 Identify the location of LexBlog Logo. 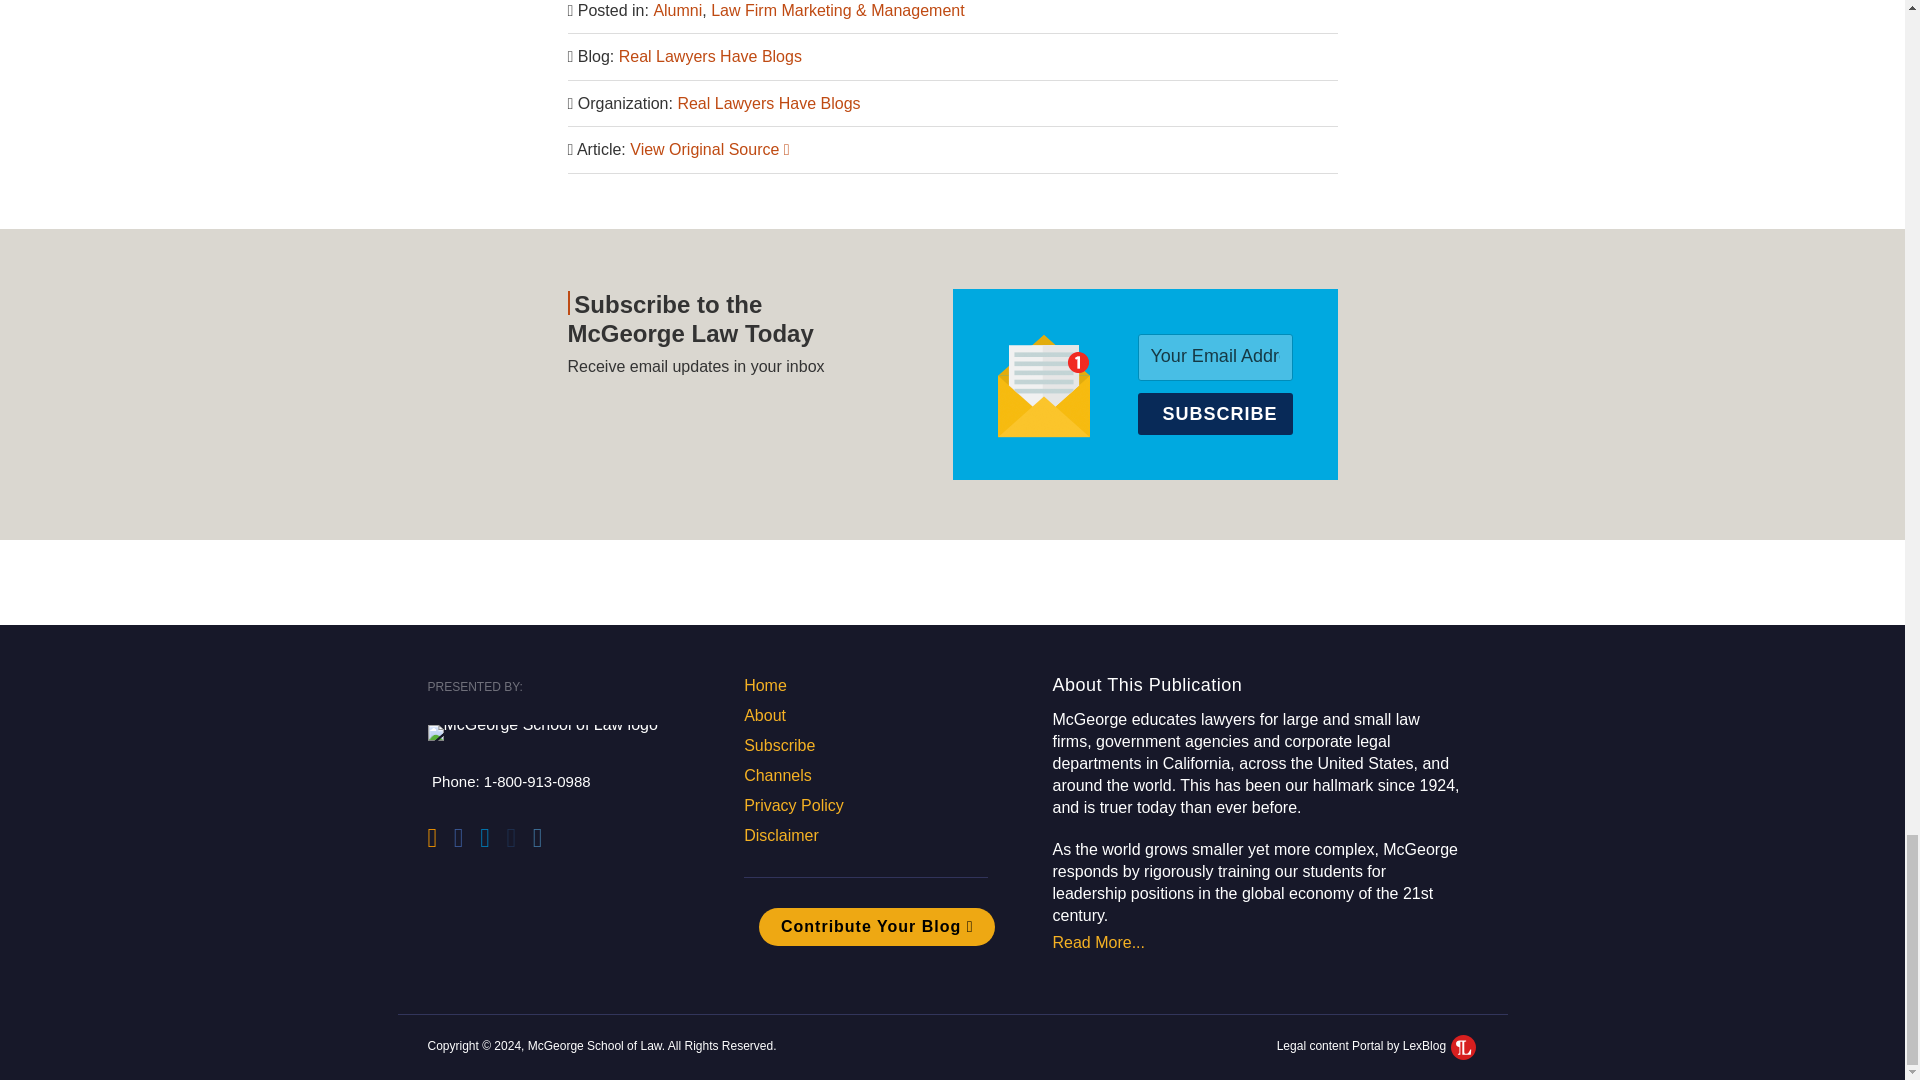
(1464, 1046).